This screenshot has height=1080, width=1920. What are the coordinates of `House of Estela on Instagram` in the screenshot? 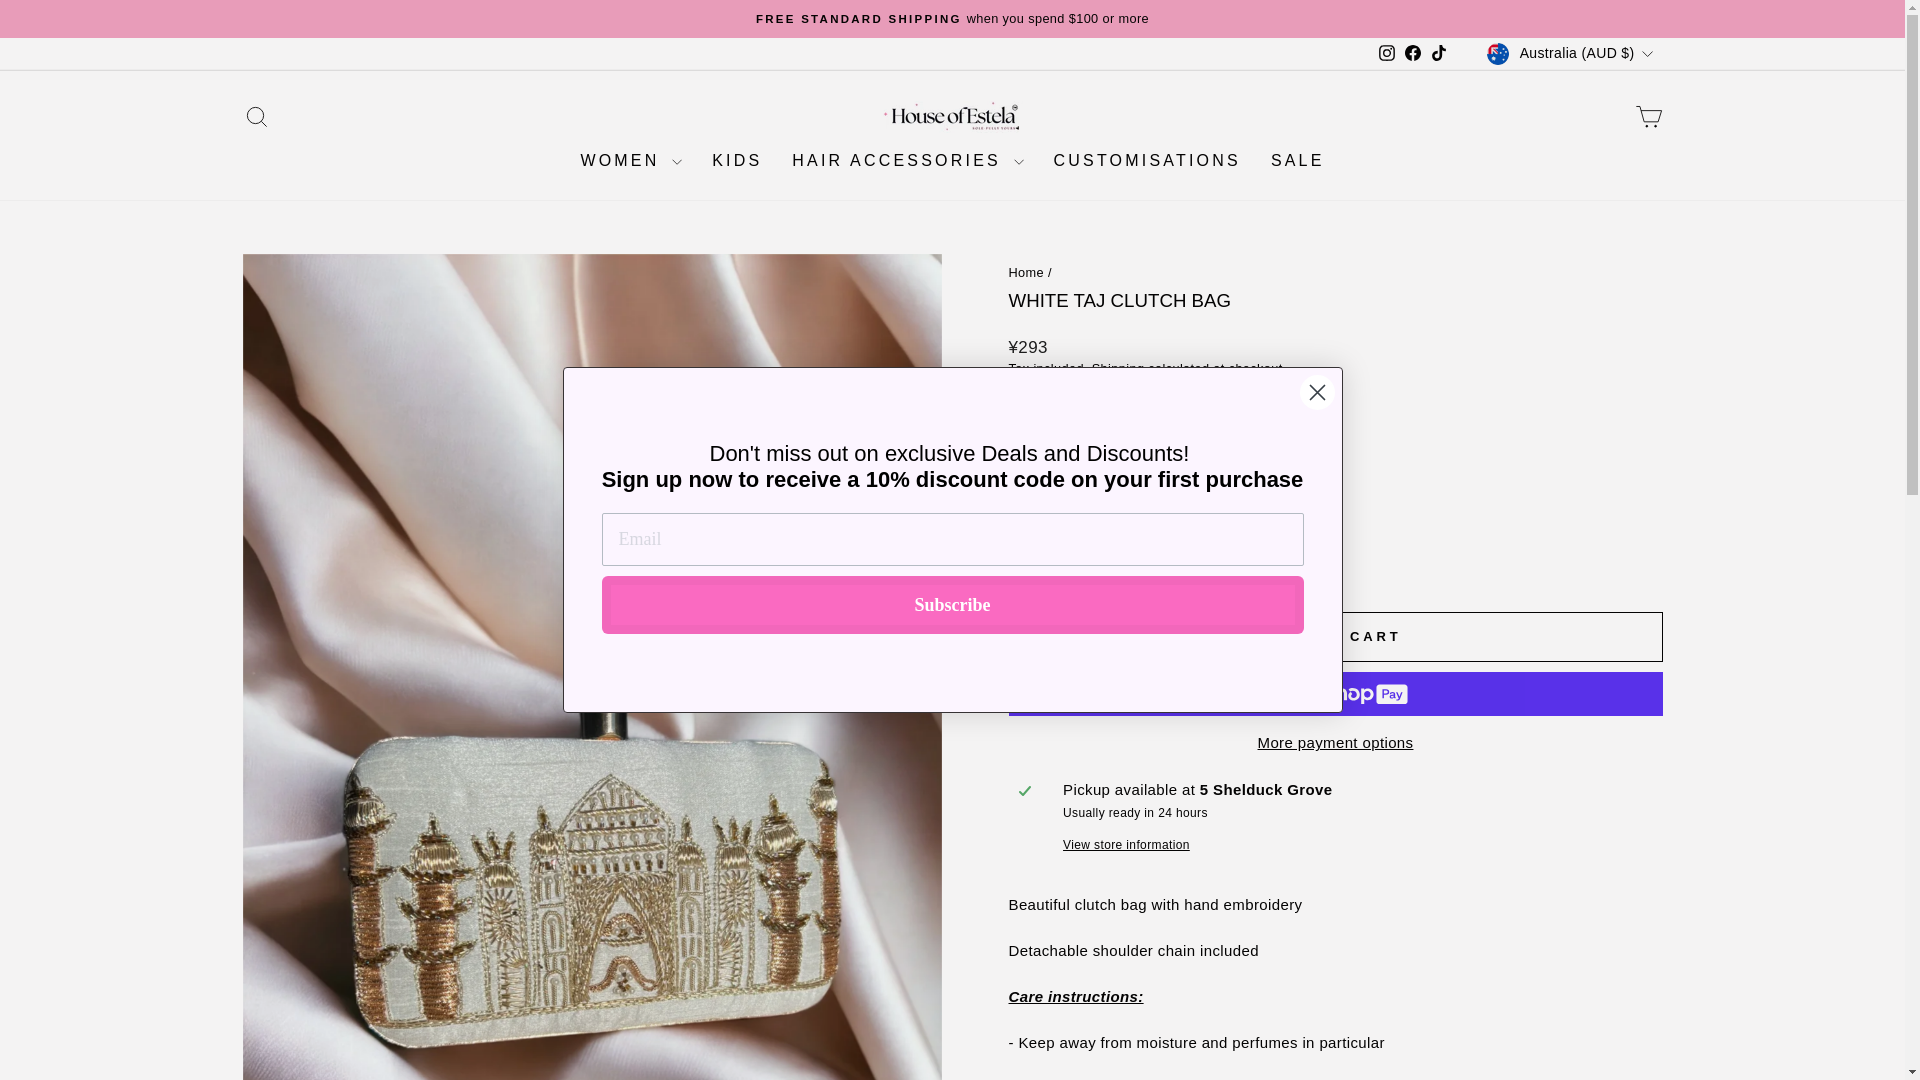 It's located at (1386, 54).